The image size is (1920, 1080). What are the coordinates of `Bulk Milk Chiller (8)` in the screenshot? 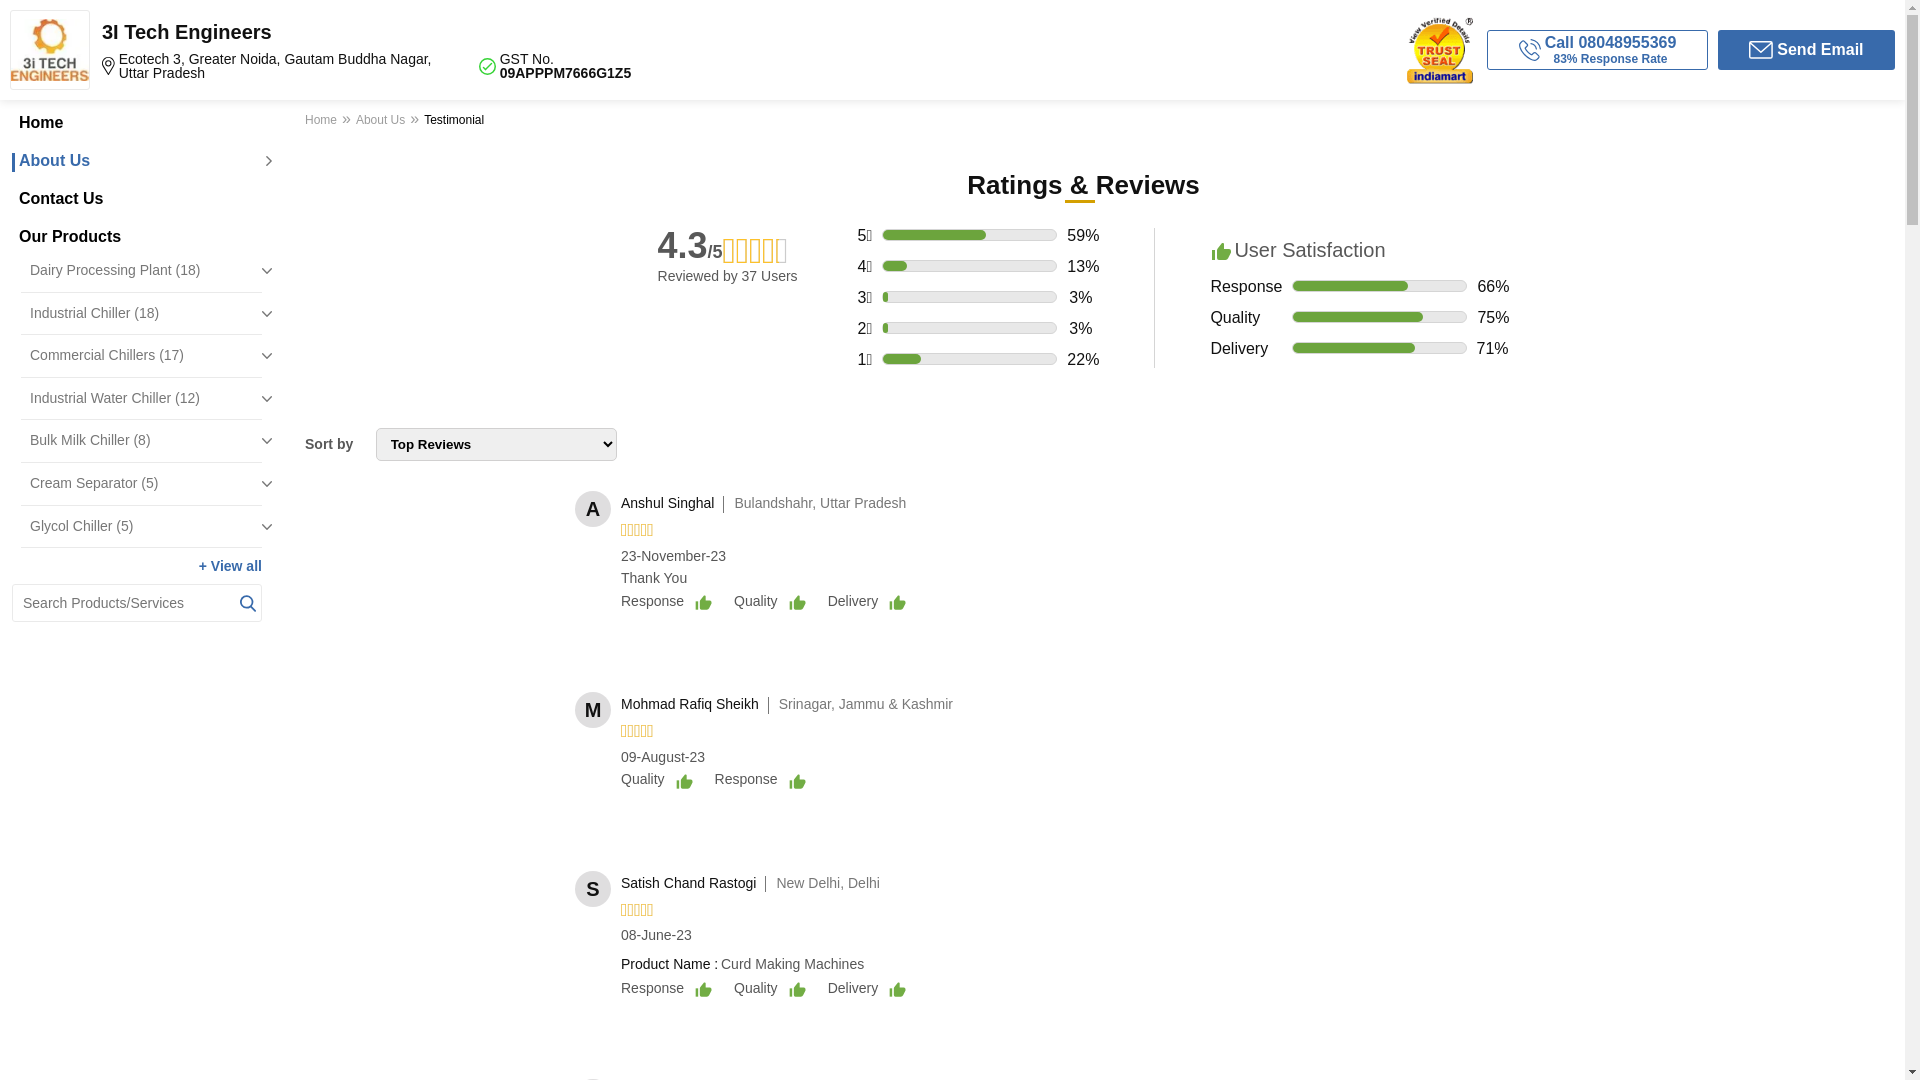 It's located at (146, 441).